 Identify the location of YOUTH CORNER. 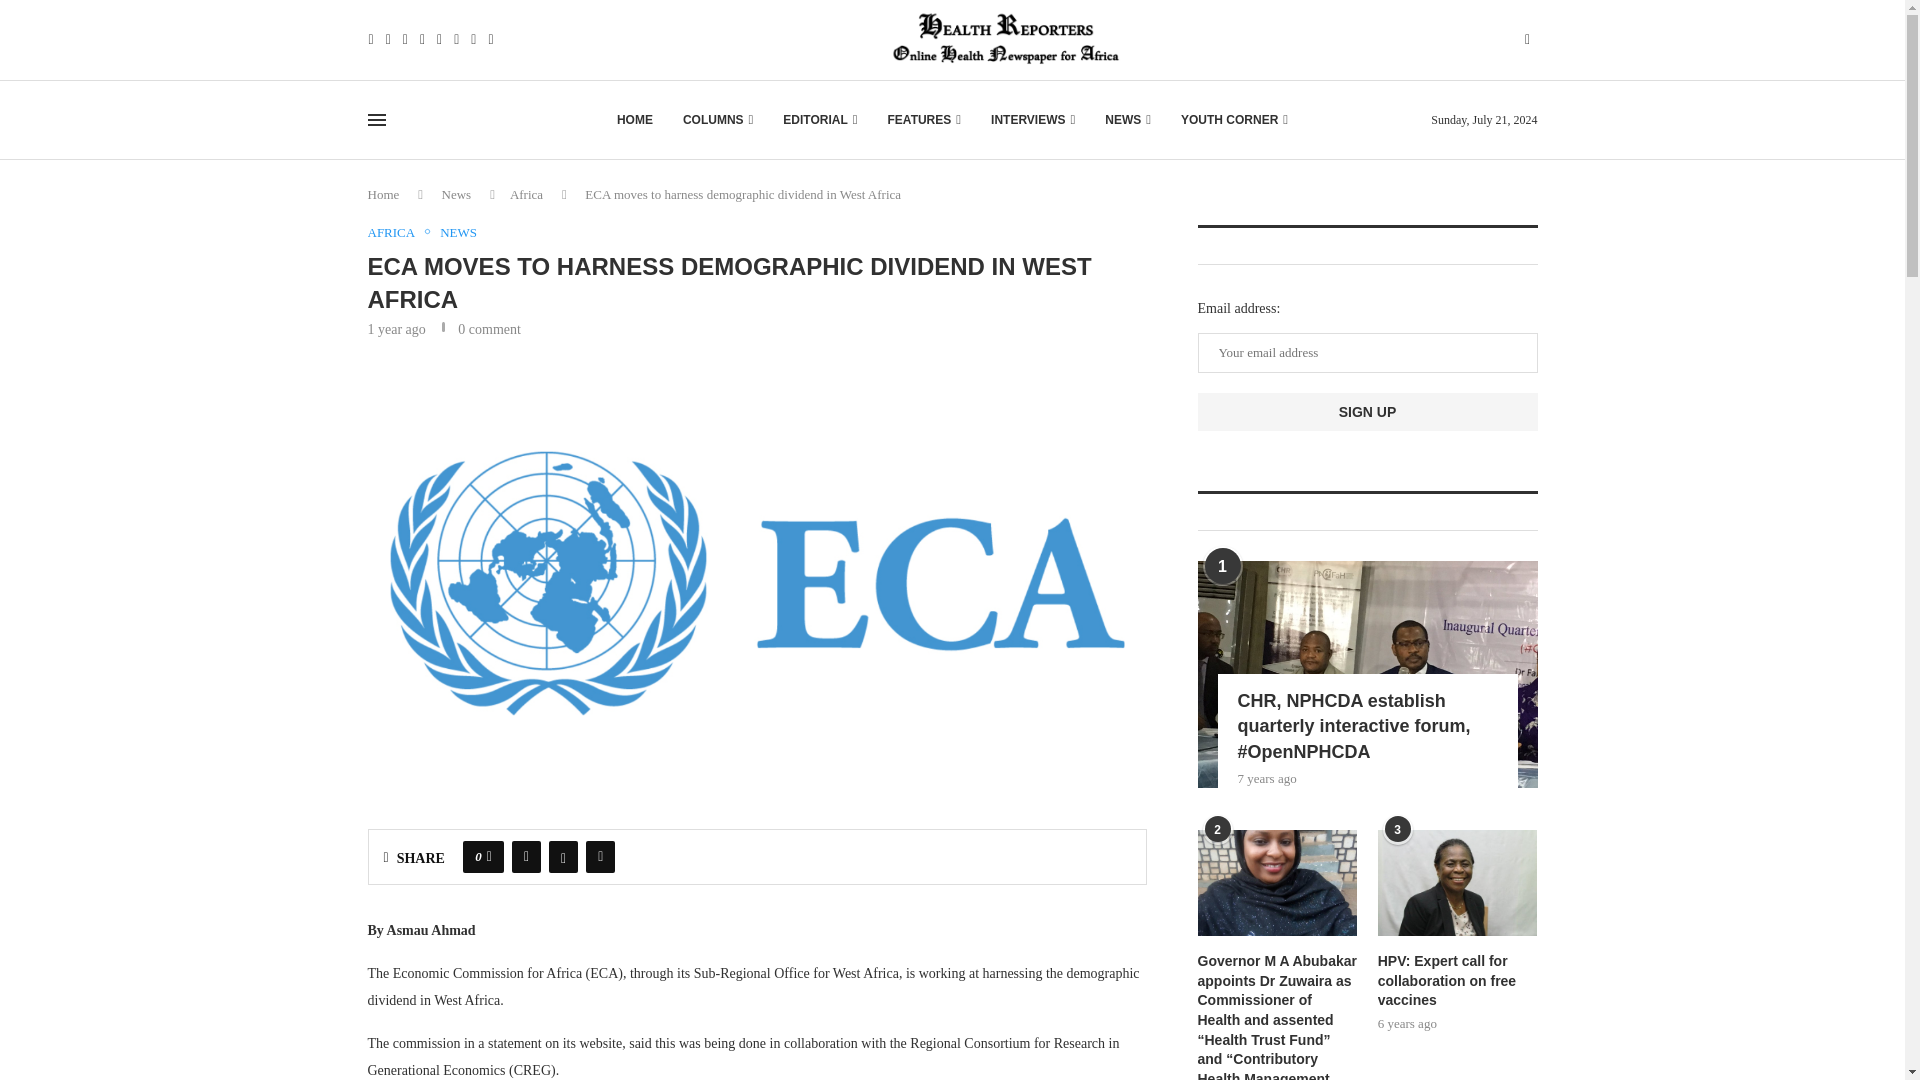
(1234, 120).